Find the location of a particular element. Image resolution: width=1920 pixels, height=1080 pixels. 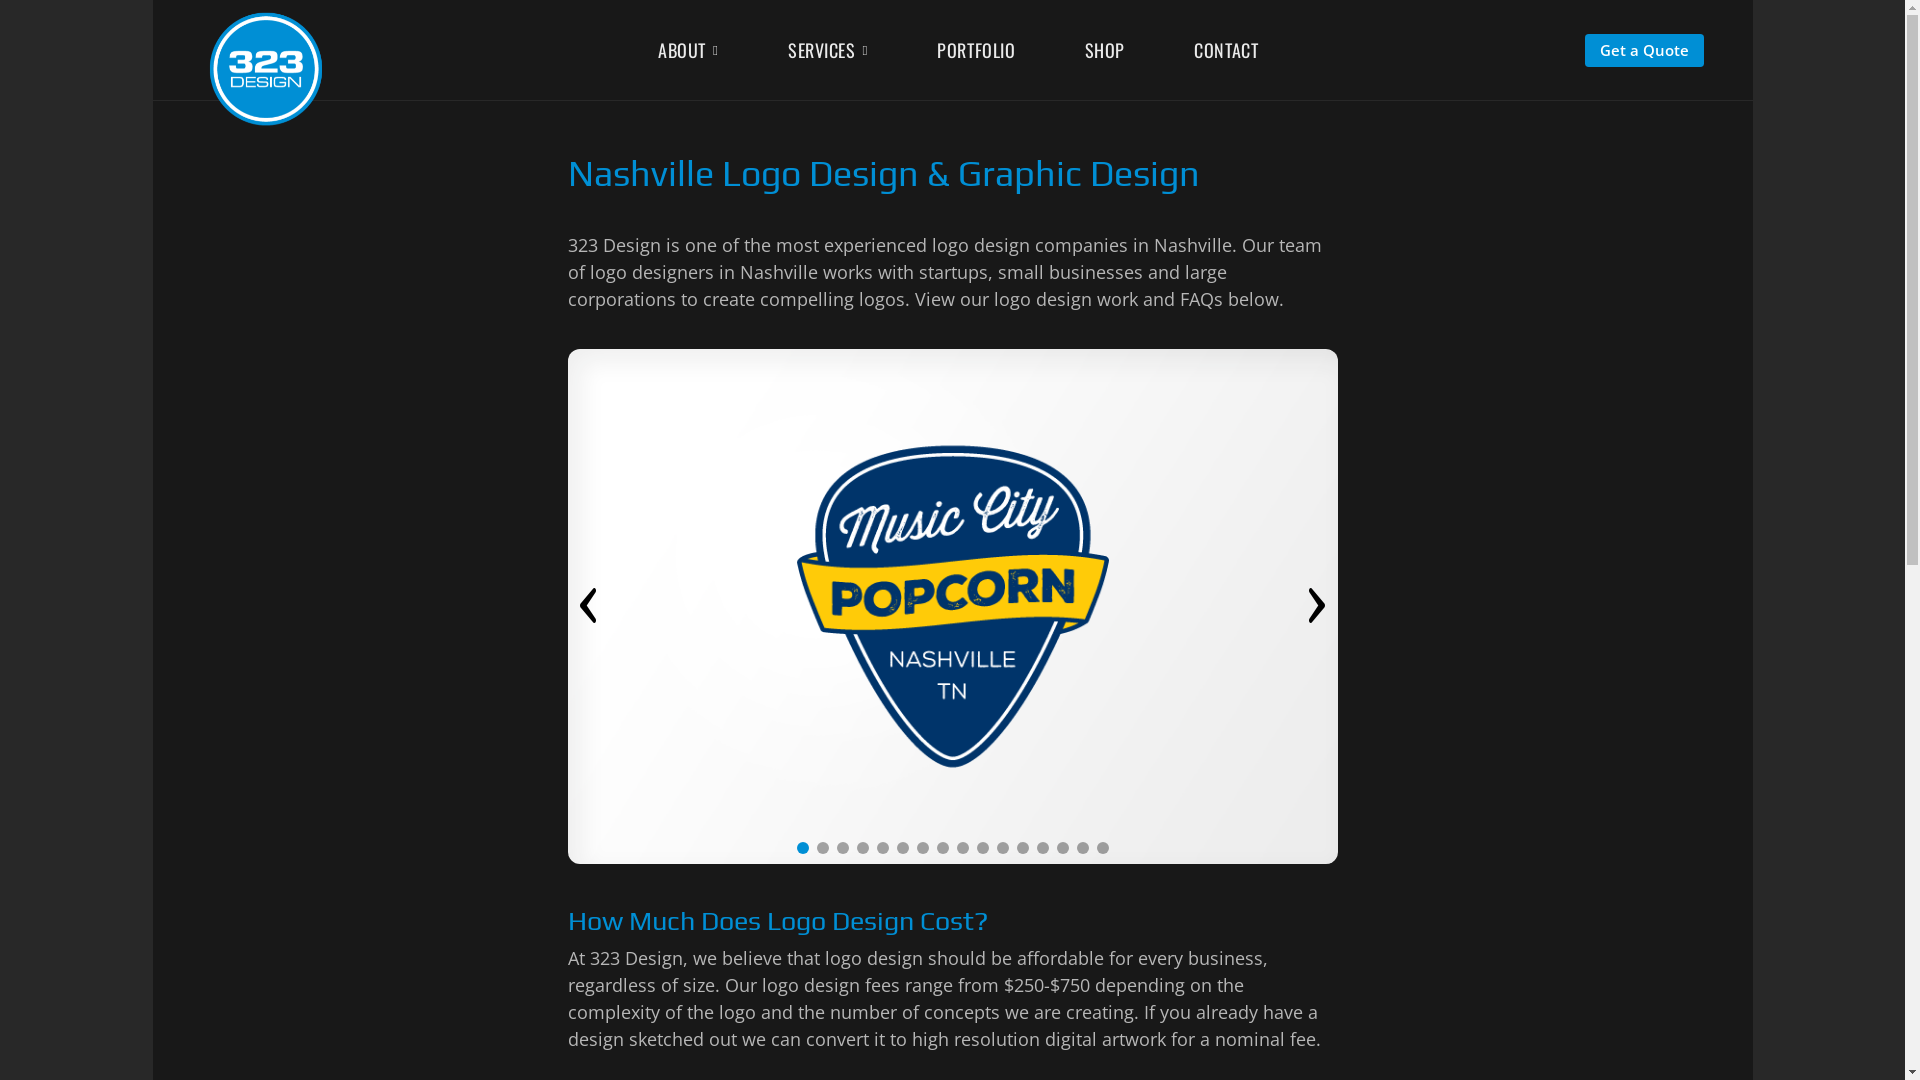

13 is located at coordinates (1042, 848).